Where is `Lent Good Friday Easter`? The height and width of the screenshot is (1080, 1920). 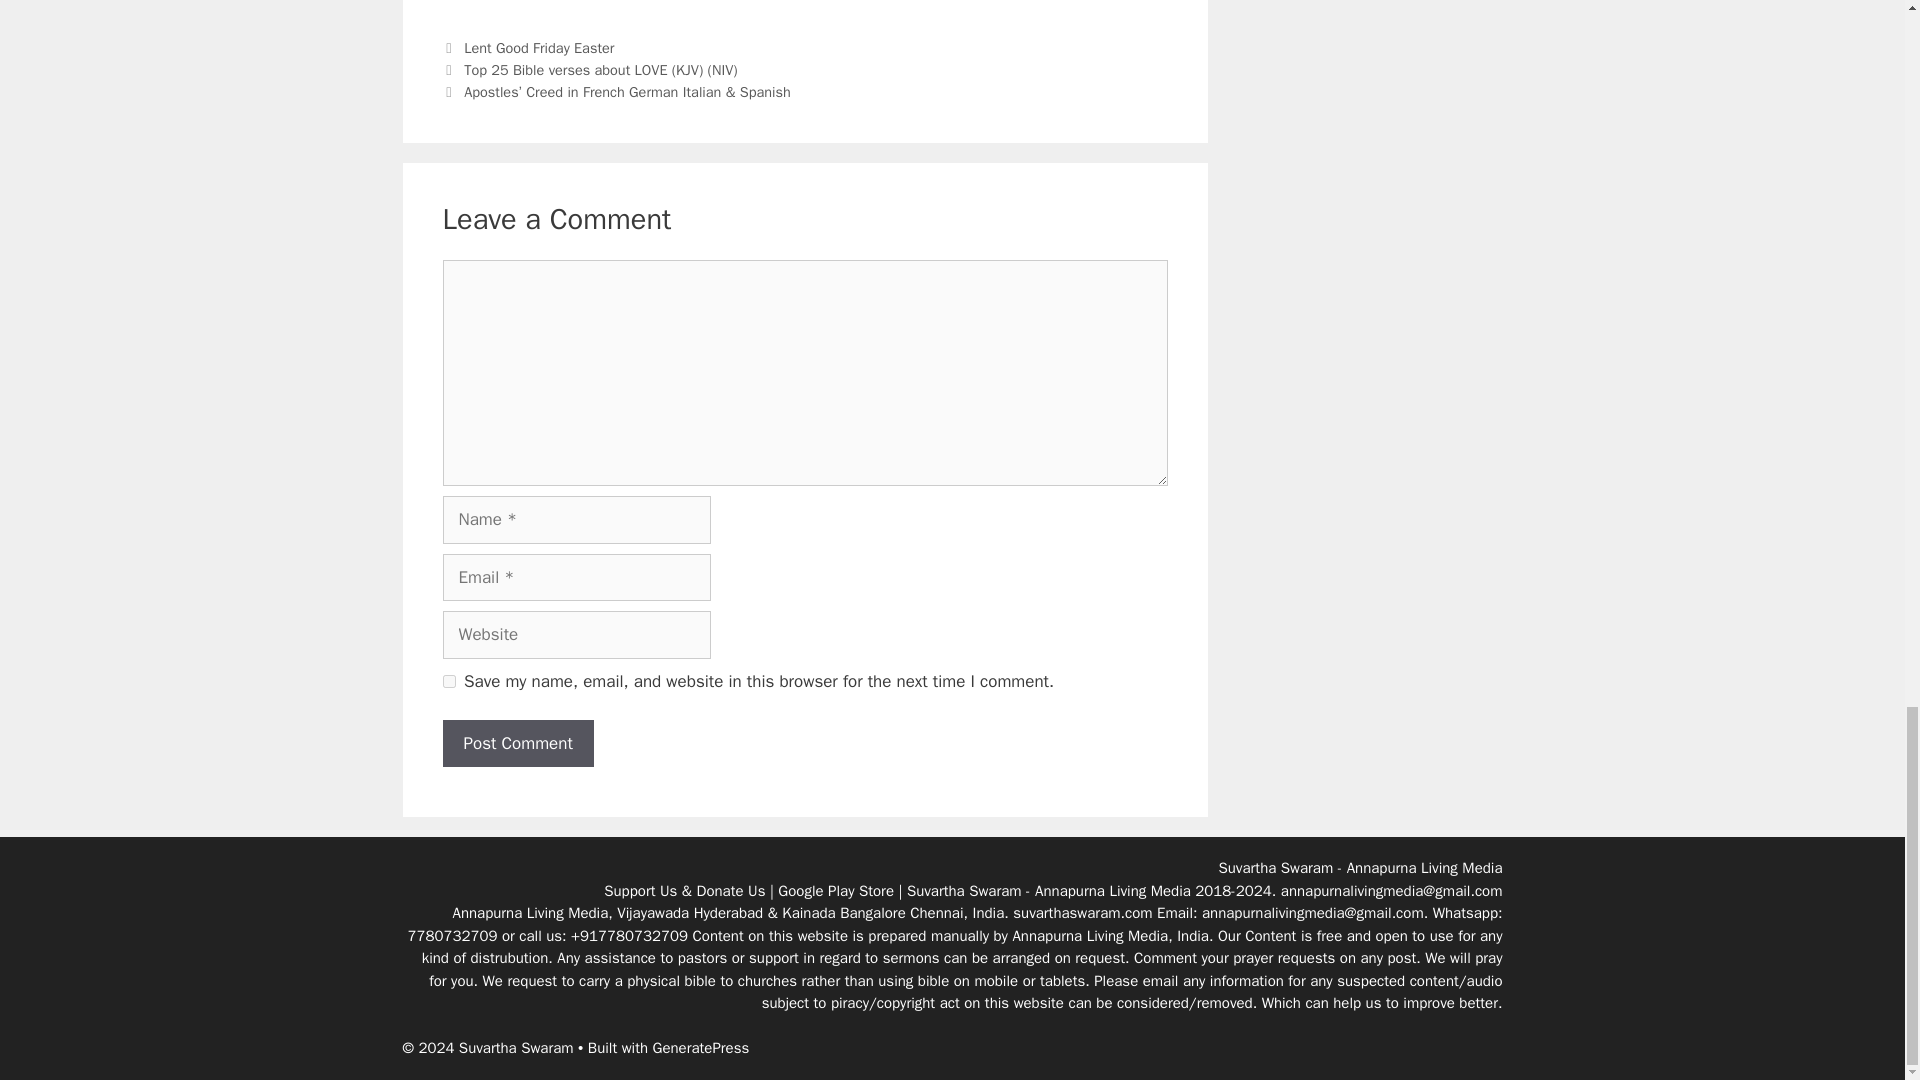
Lent Good Friday Easter is located at coordinates (539, 48).